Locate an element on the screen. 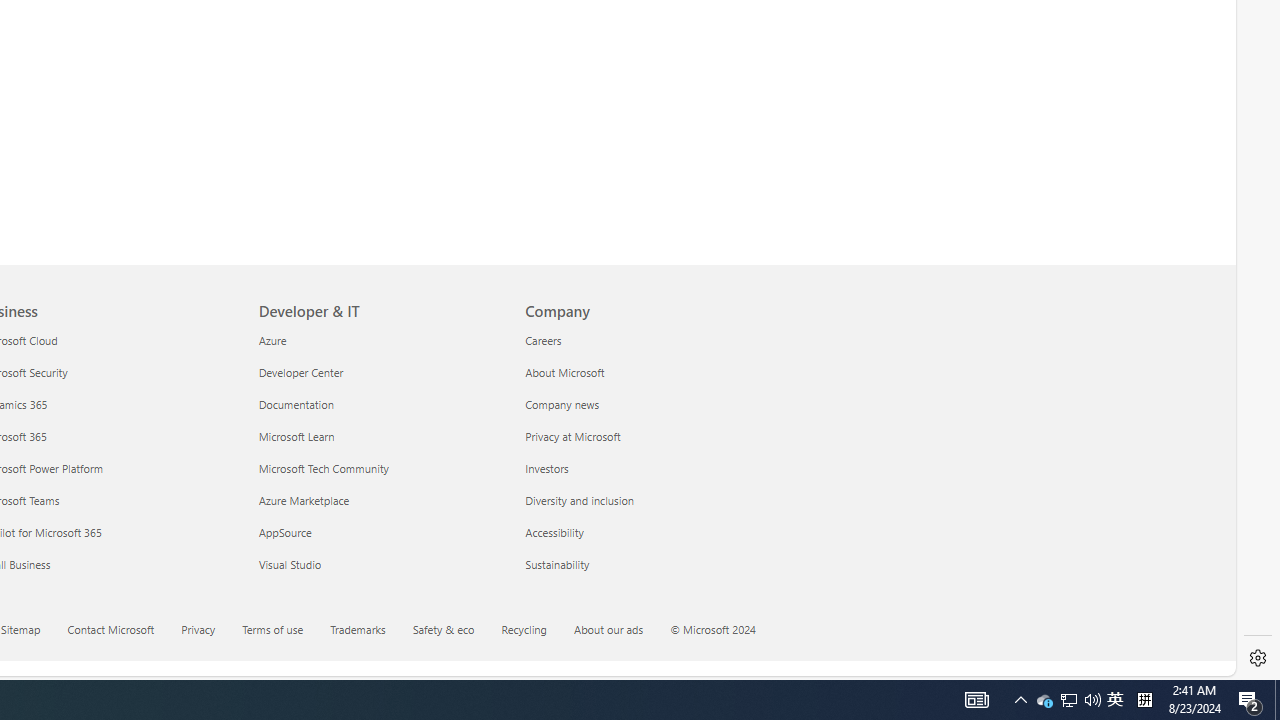 The height and width of the screenshot is (720, 1280). Sustainability is located at coordinates (646, 564).